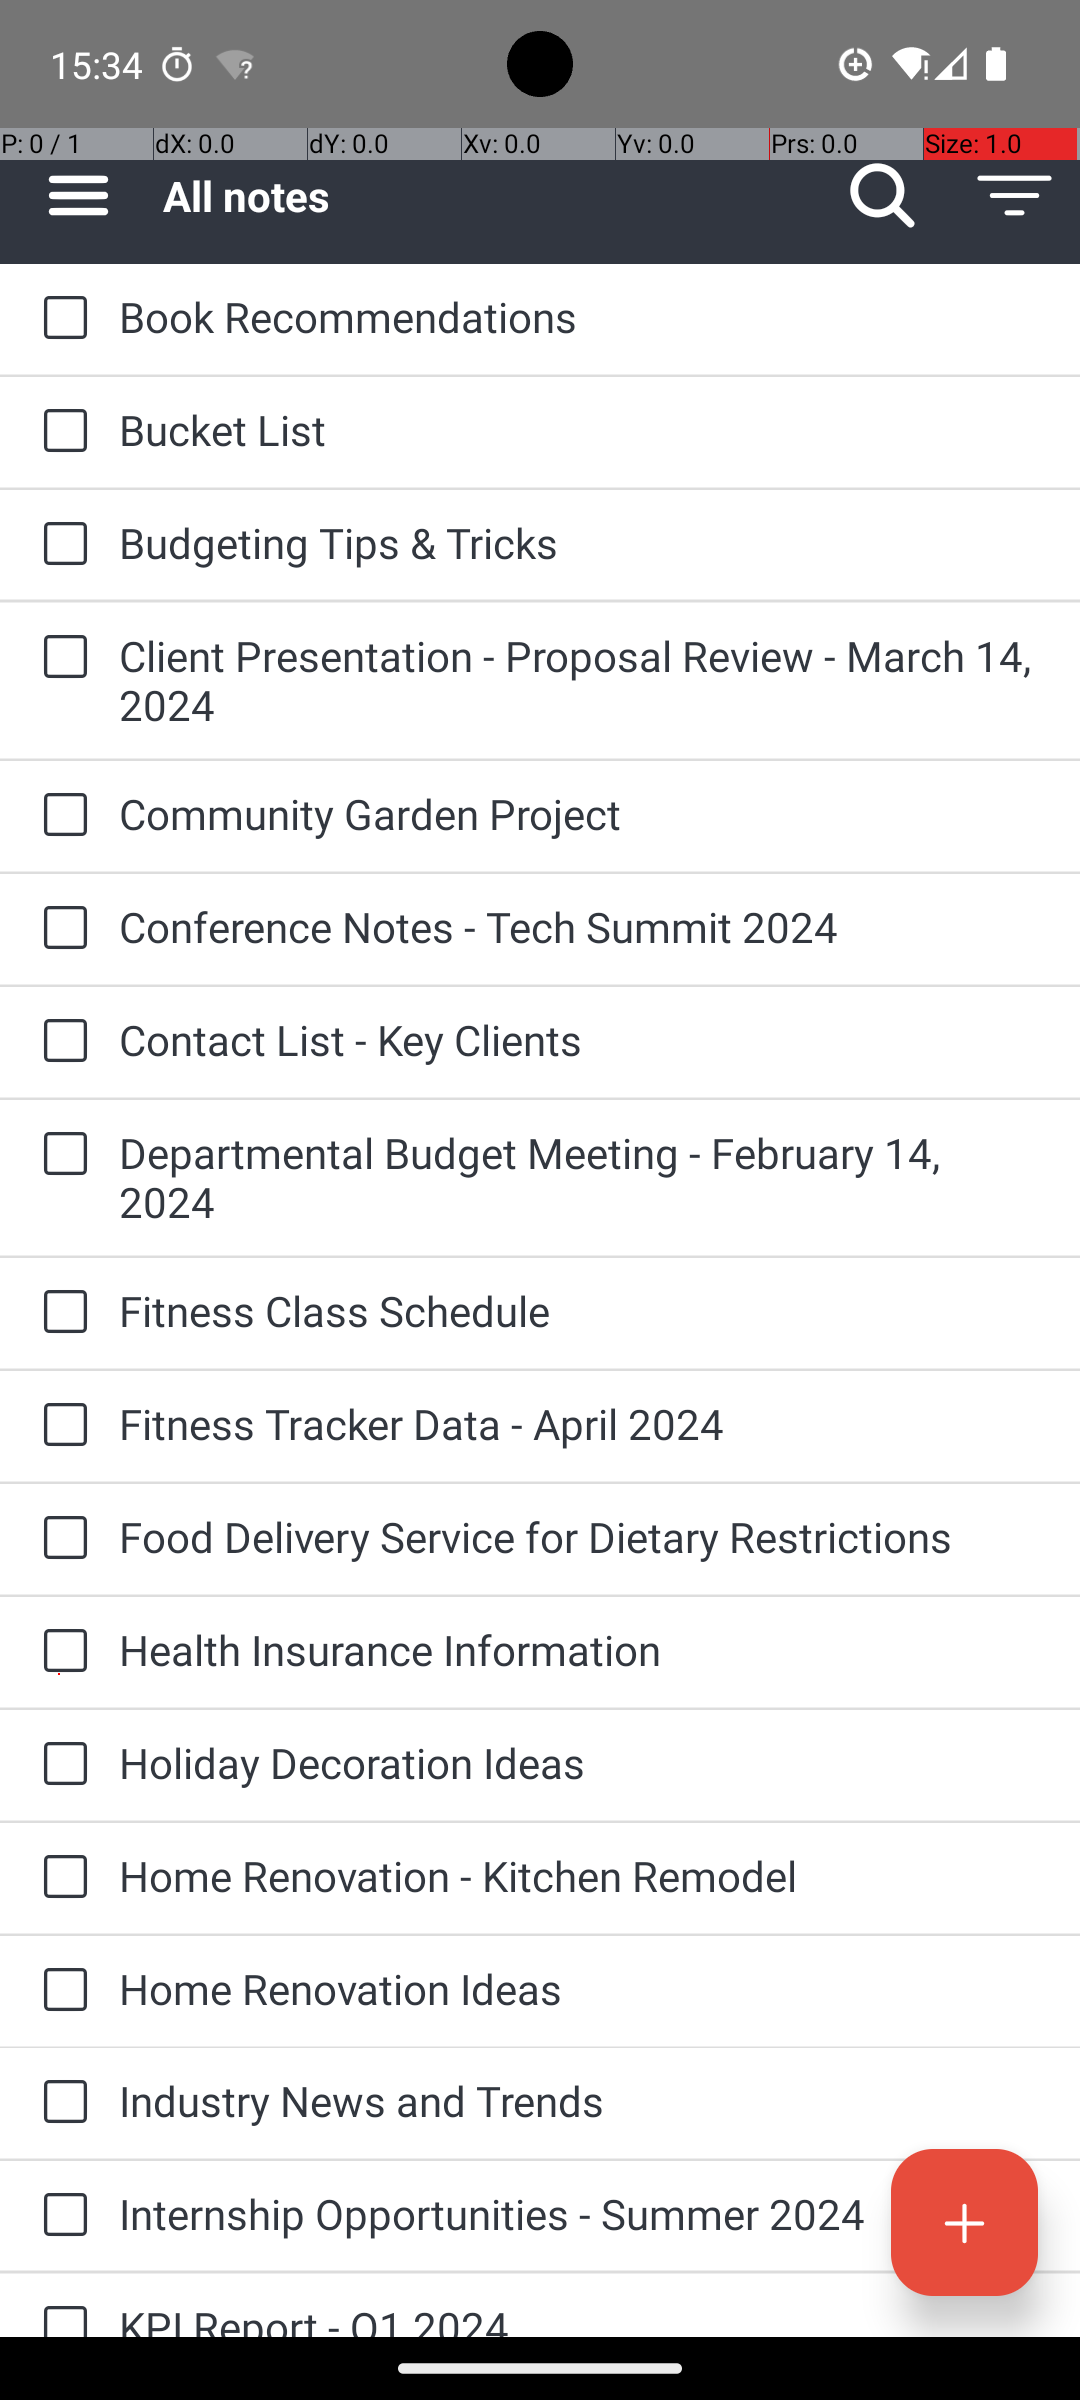 Image resolution: width=1080 pixels, height=2400 pixels. Describe the element at coordinates (580, 1988) in the screenshot. I see `Home Renovation Ideas` at that location.